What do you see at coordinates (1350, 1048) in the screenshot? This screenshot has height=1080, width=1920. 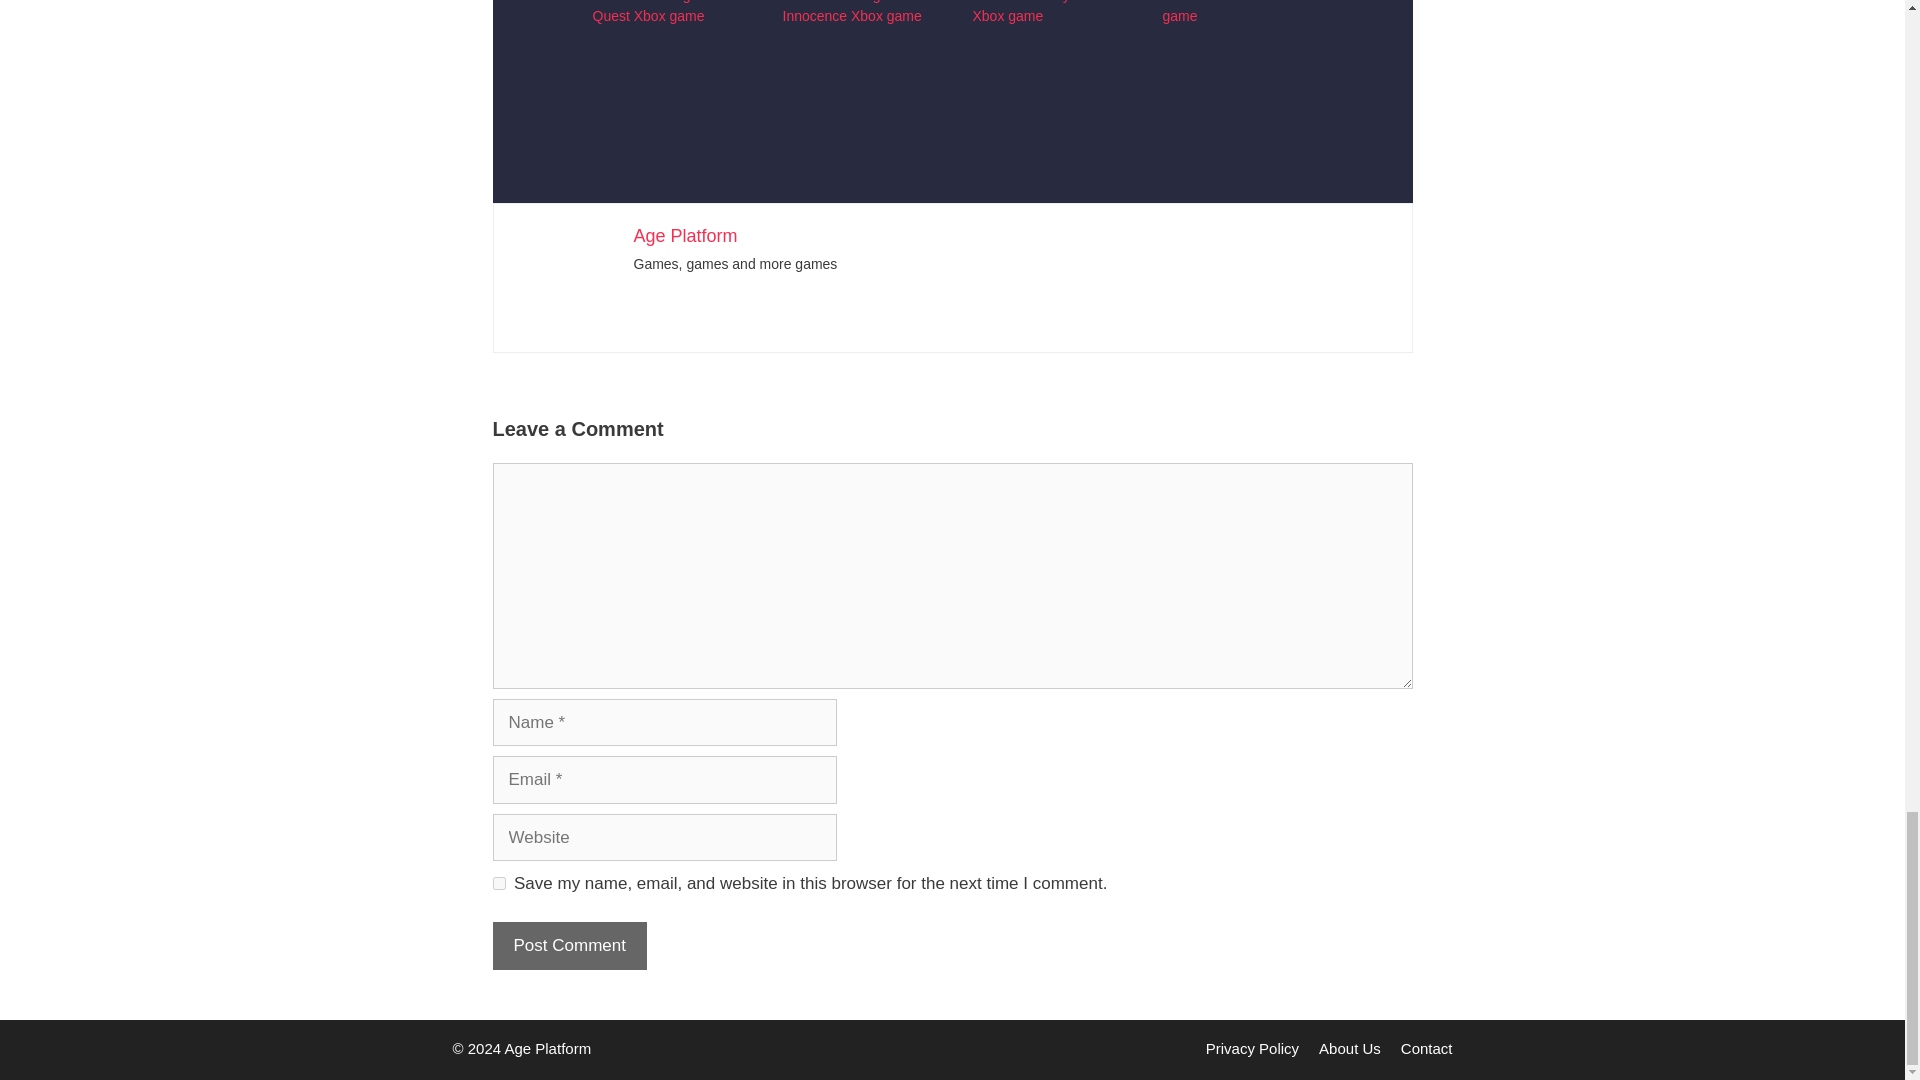 I see `About Us` at bounding box center [1350, 1048].